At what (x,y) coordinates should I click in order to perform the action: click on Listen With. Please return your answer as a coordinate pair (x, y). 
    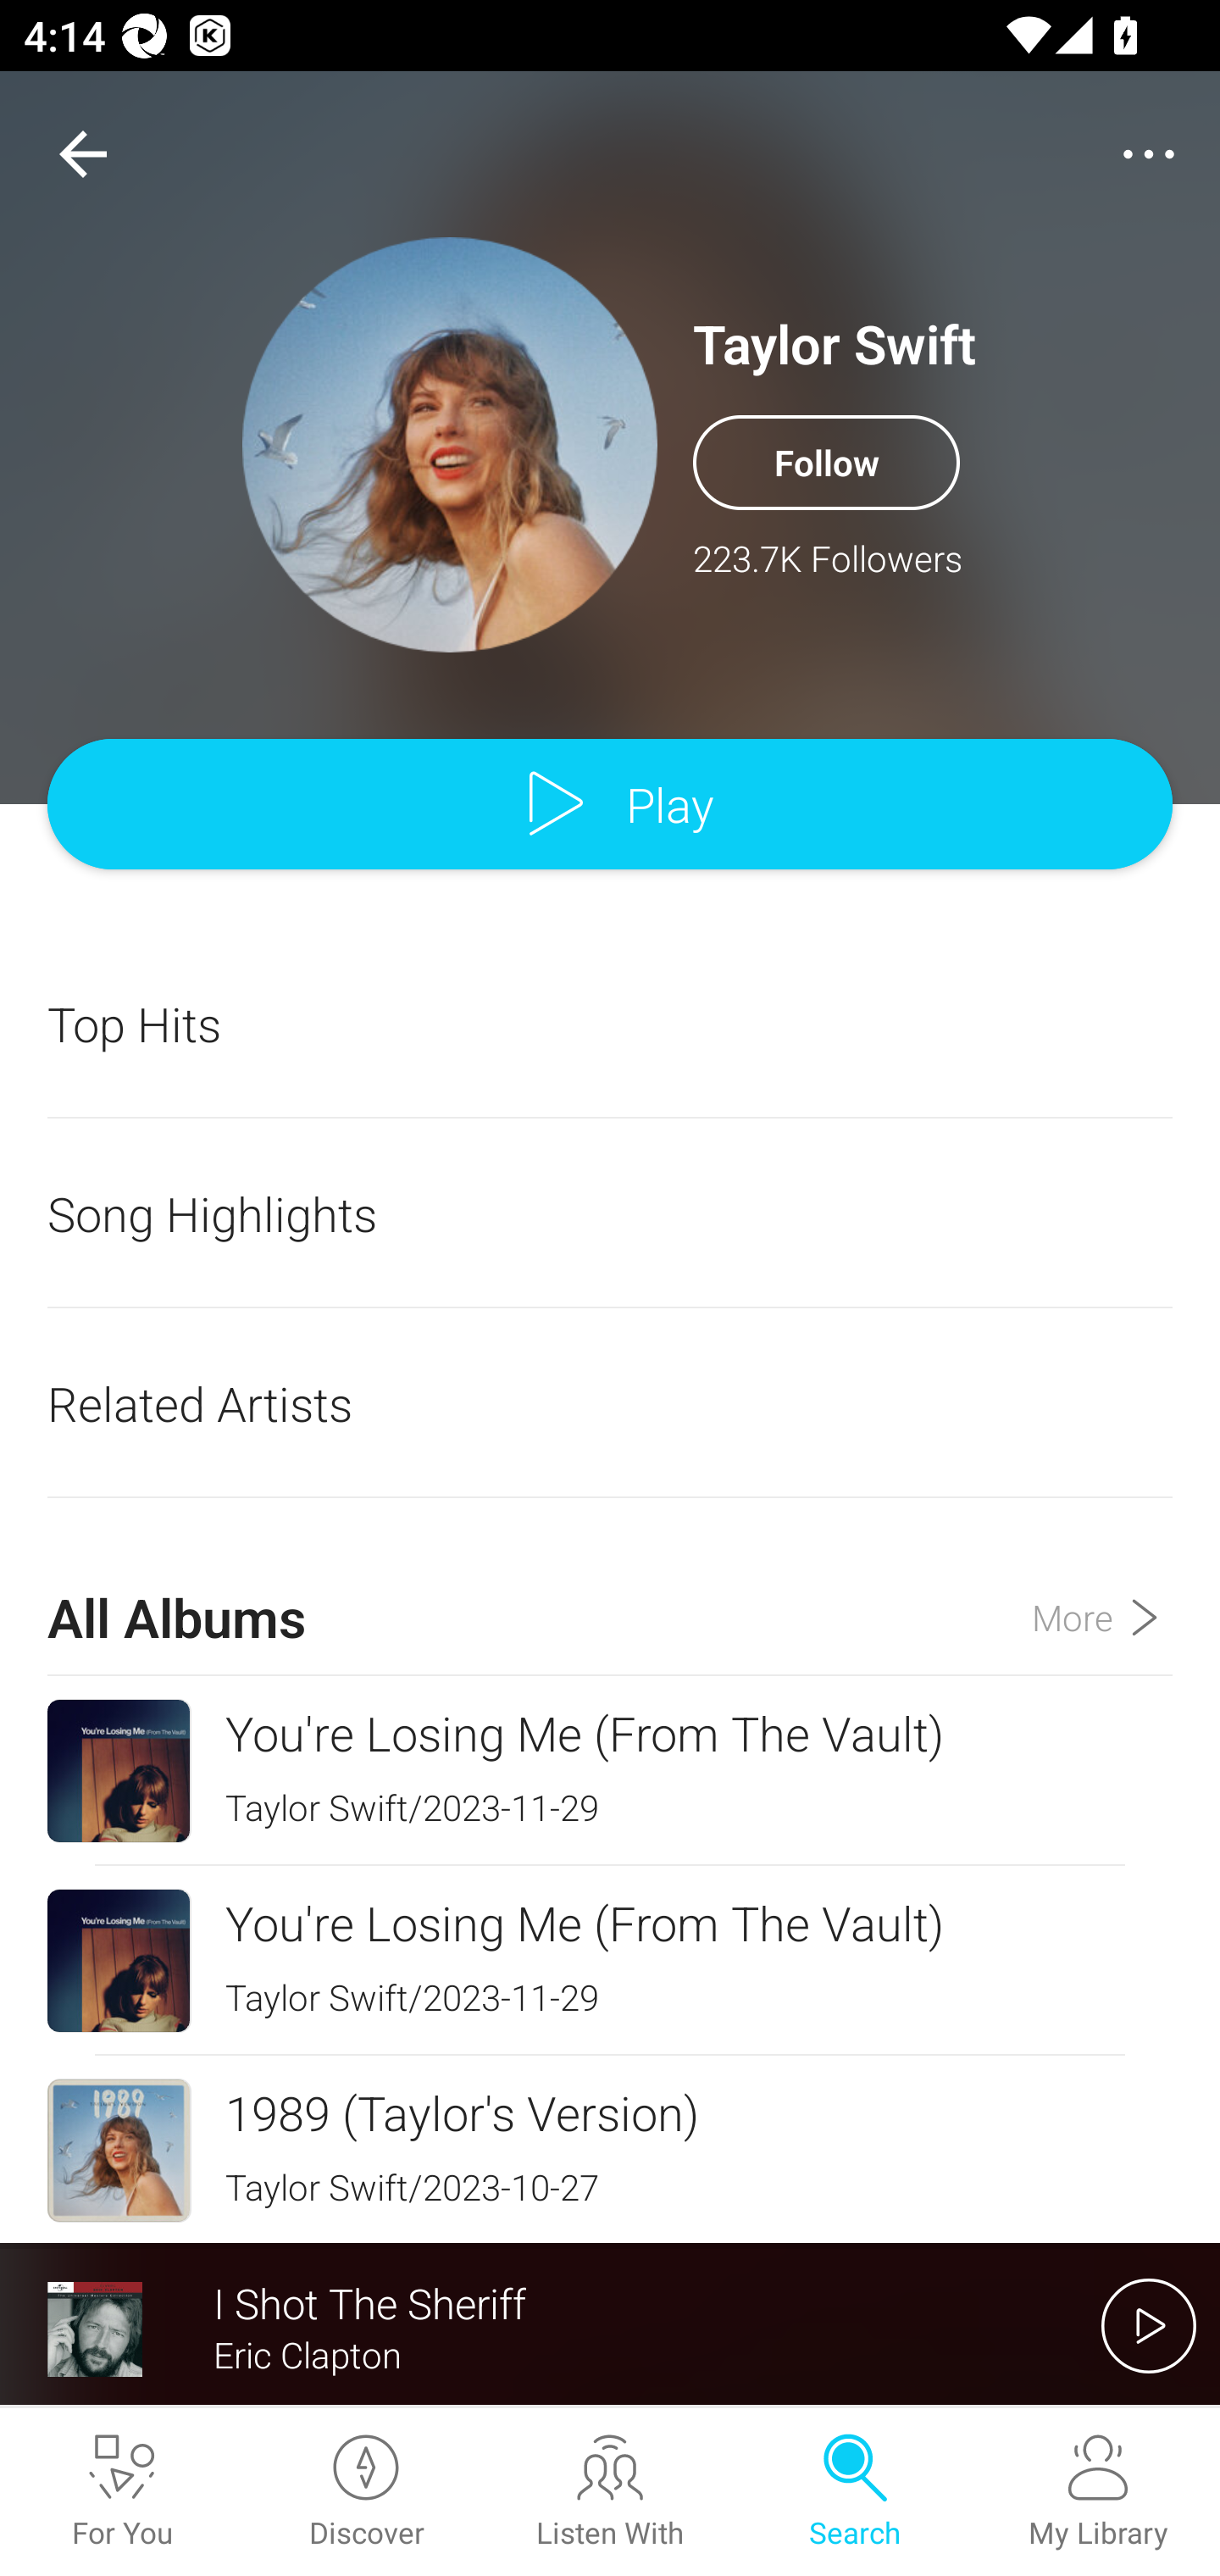
    Looking at the image, I should click on (610, 2492).